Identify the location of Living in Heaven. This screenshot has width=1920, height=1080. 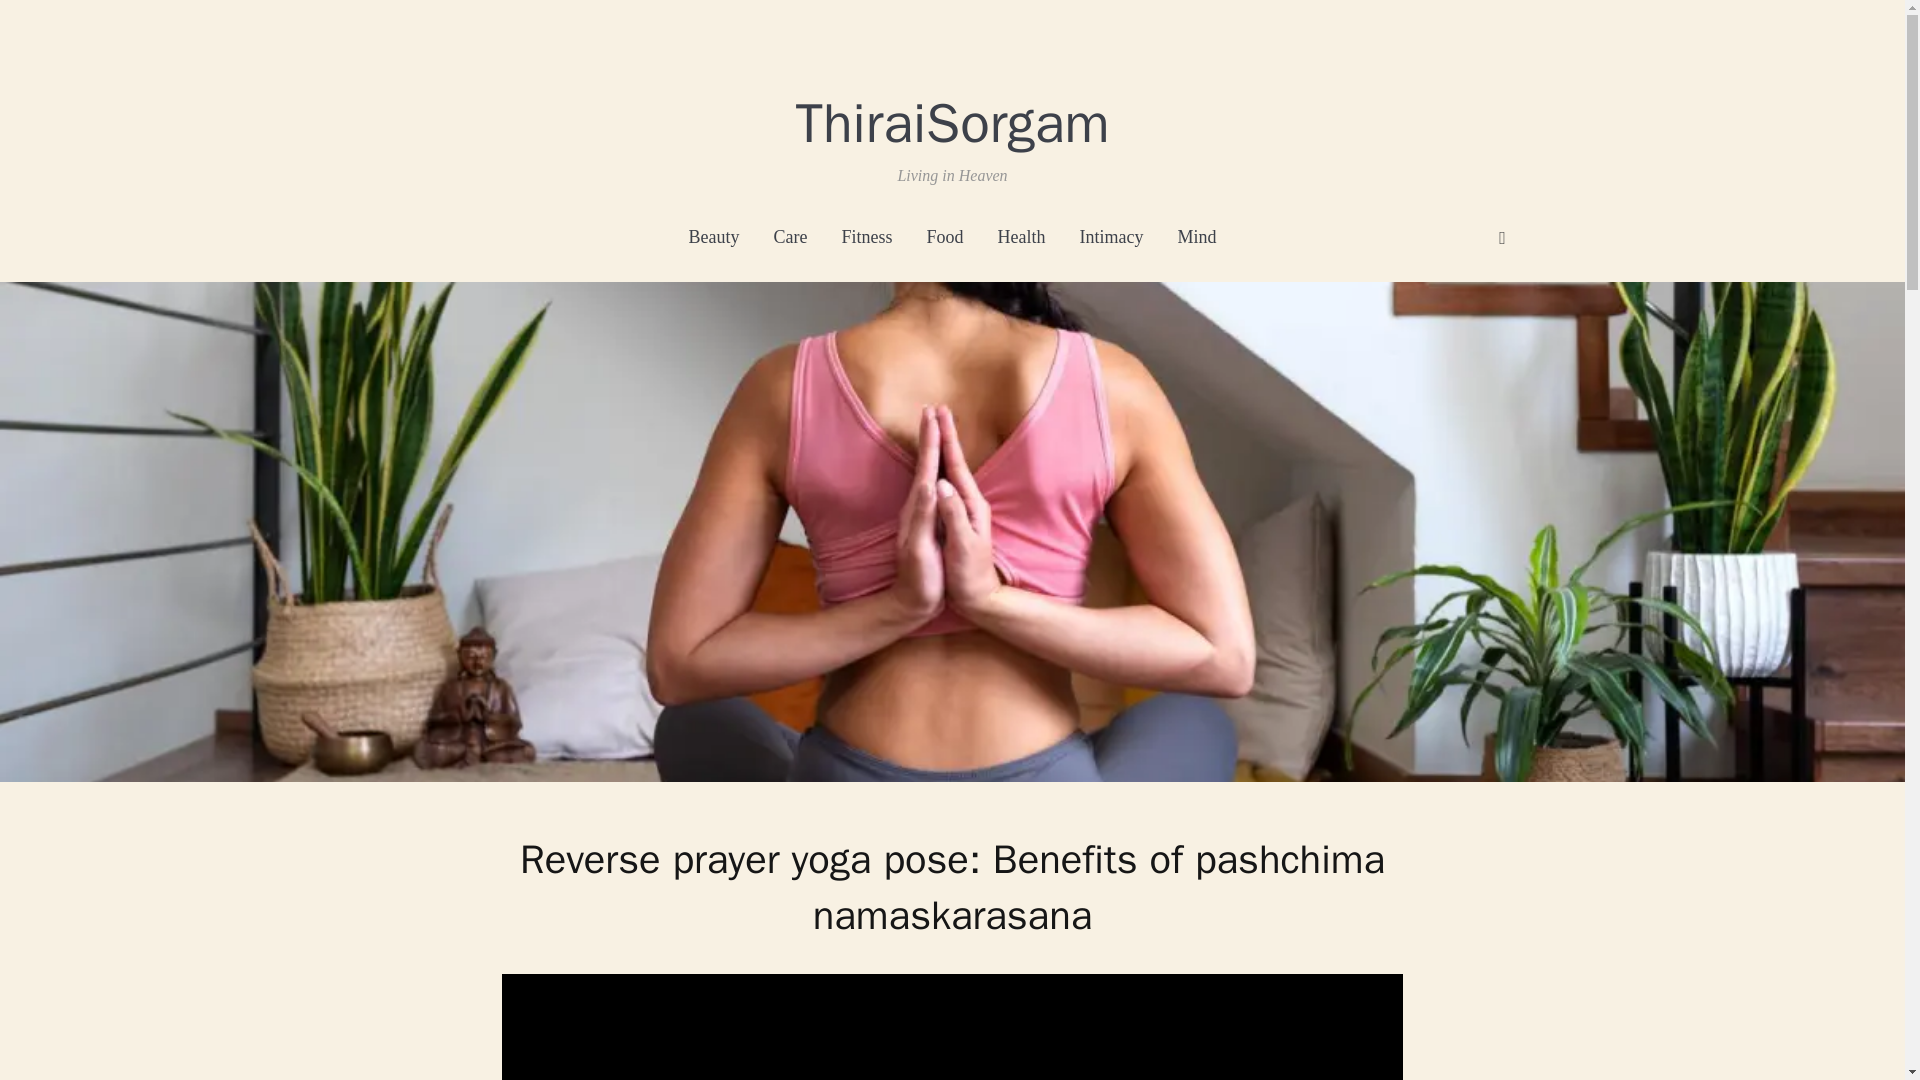
(952, 122).